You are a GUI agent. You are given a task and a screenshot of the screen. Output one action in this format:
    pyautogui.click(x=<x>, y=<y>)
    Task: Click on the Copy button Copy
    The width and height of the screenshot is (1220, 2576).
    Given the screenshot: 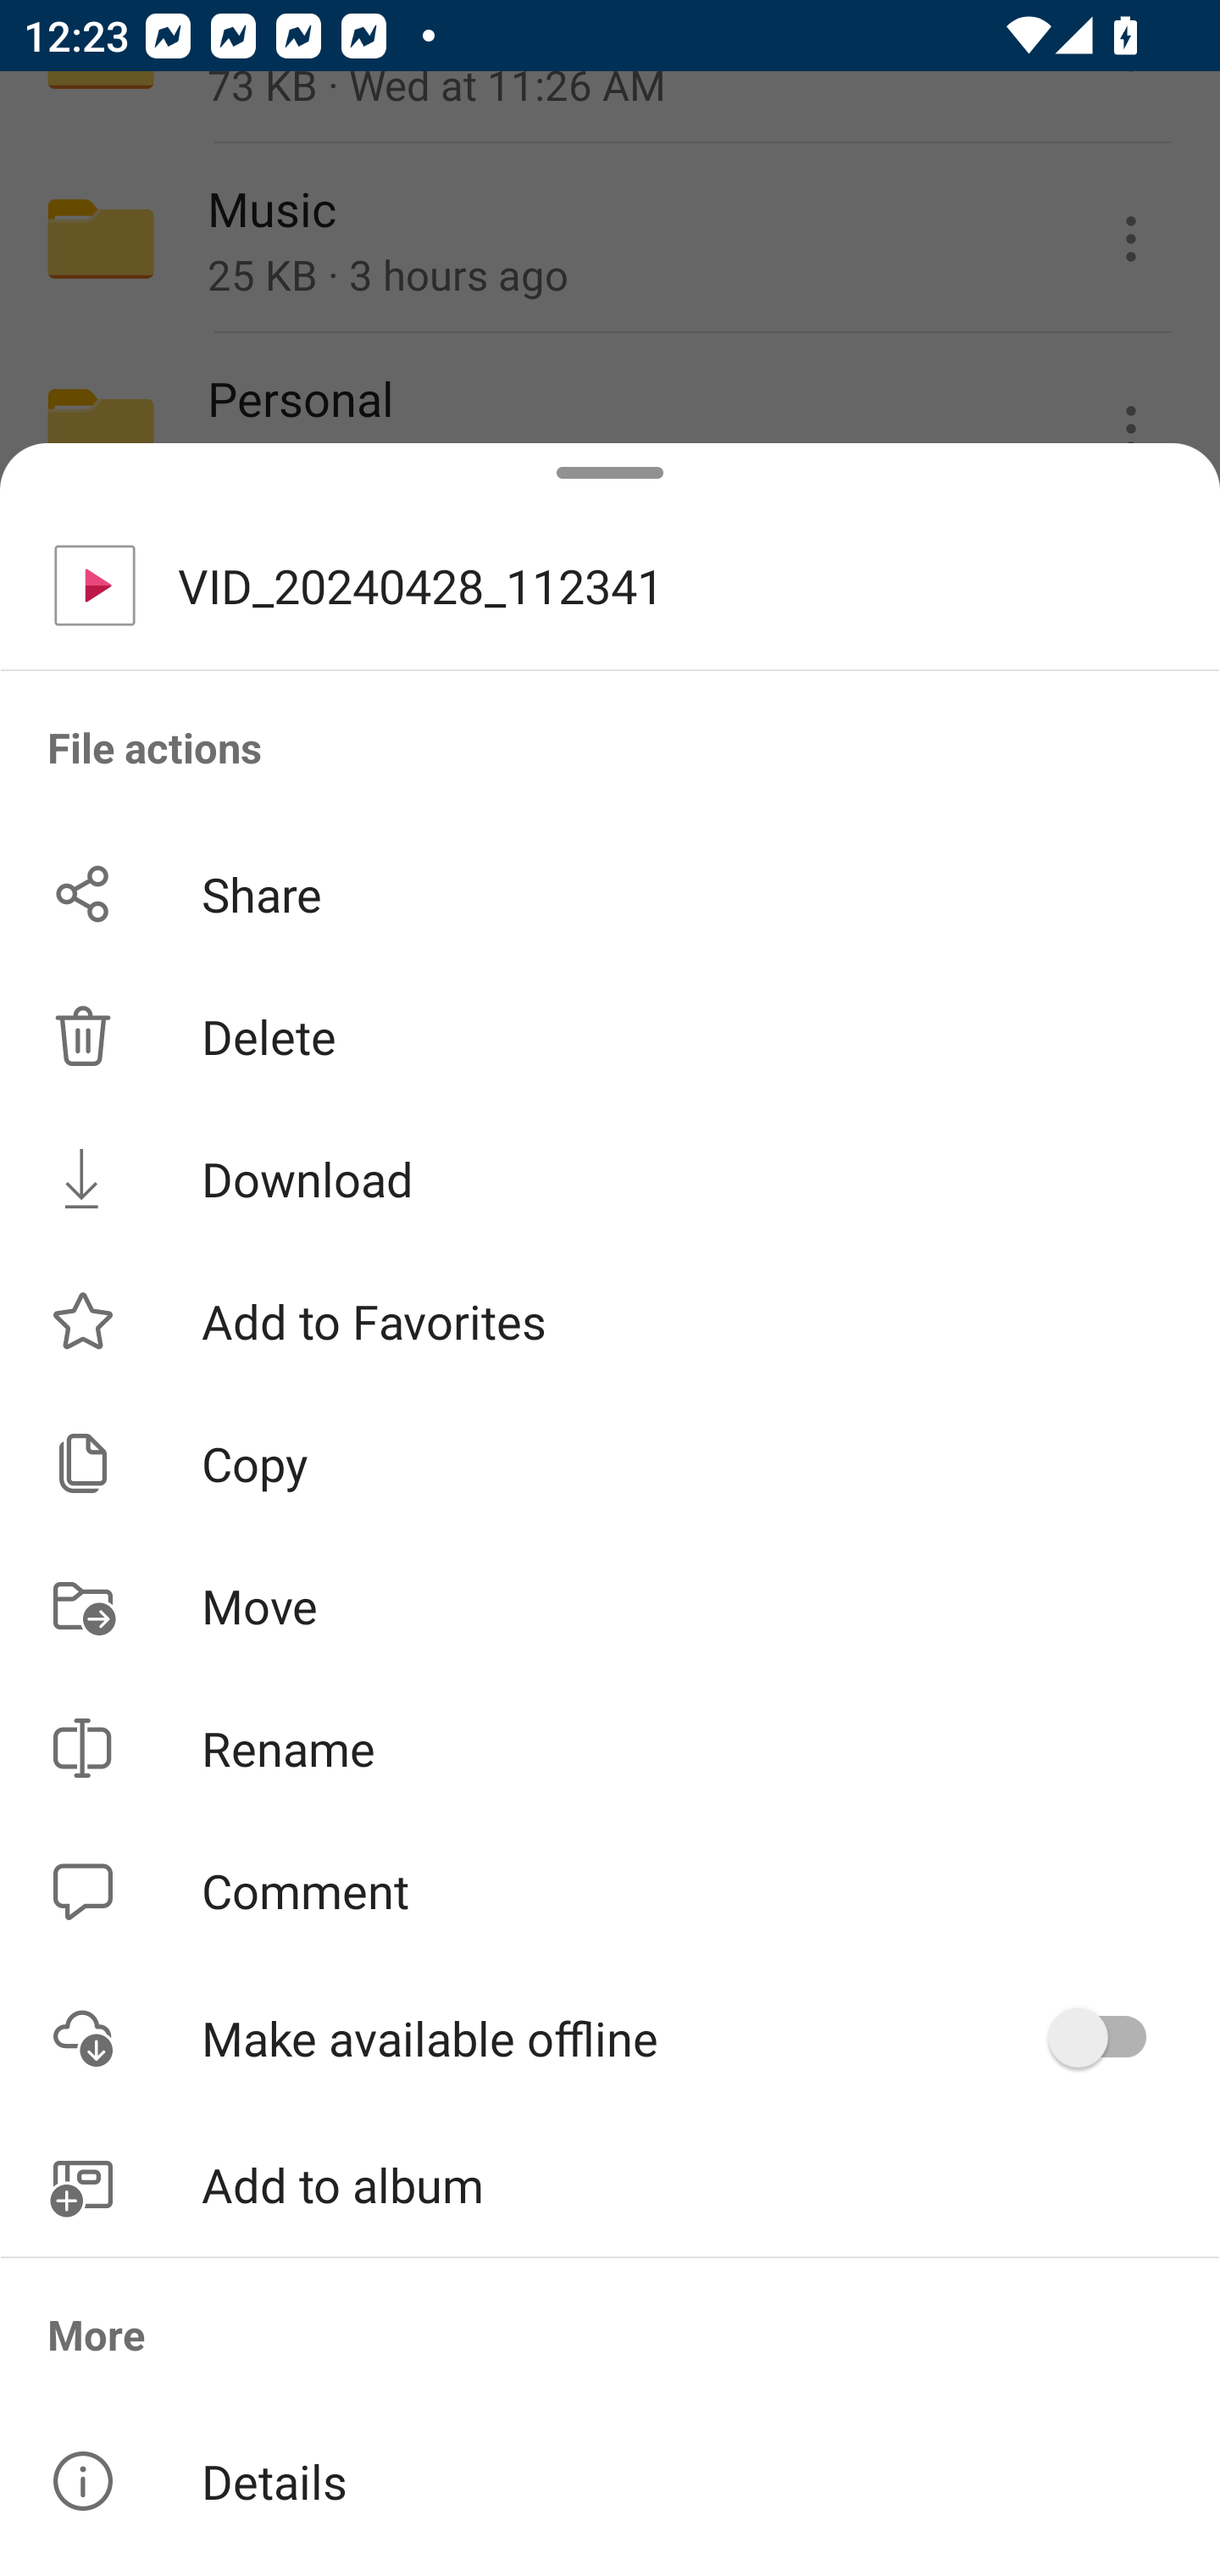 What is the action you would take?
    pyautogui.click(x=610, y=1463)
    